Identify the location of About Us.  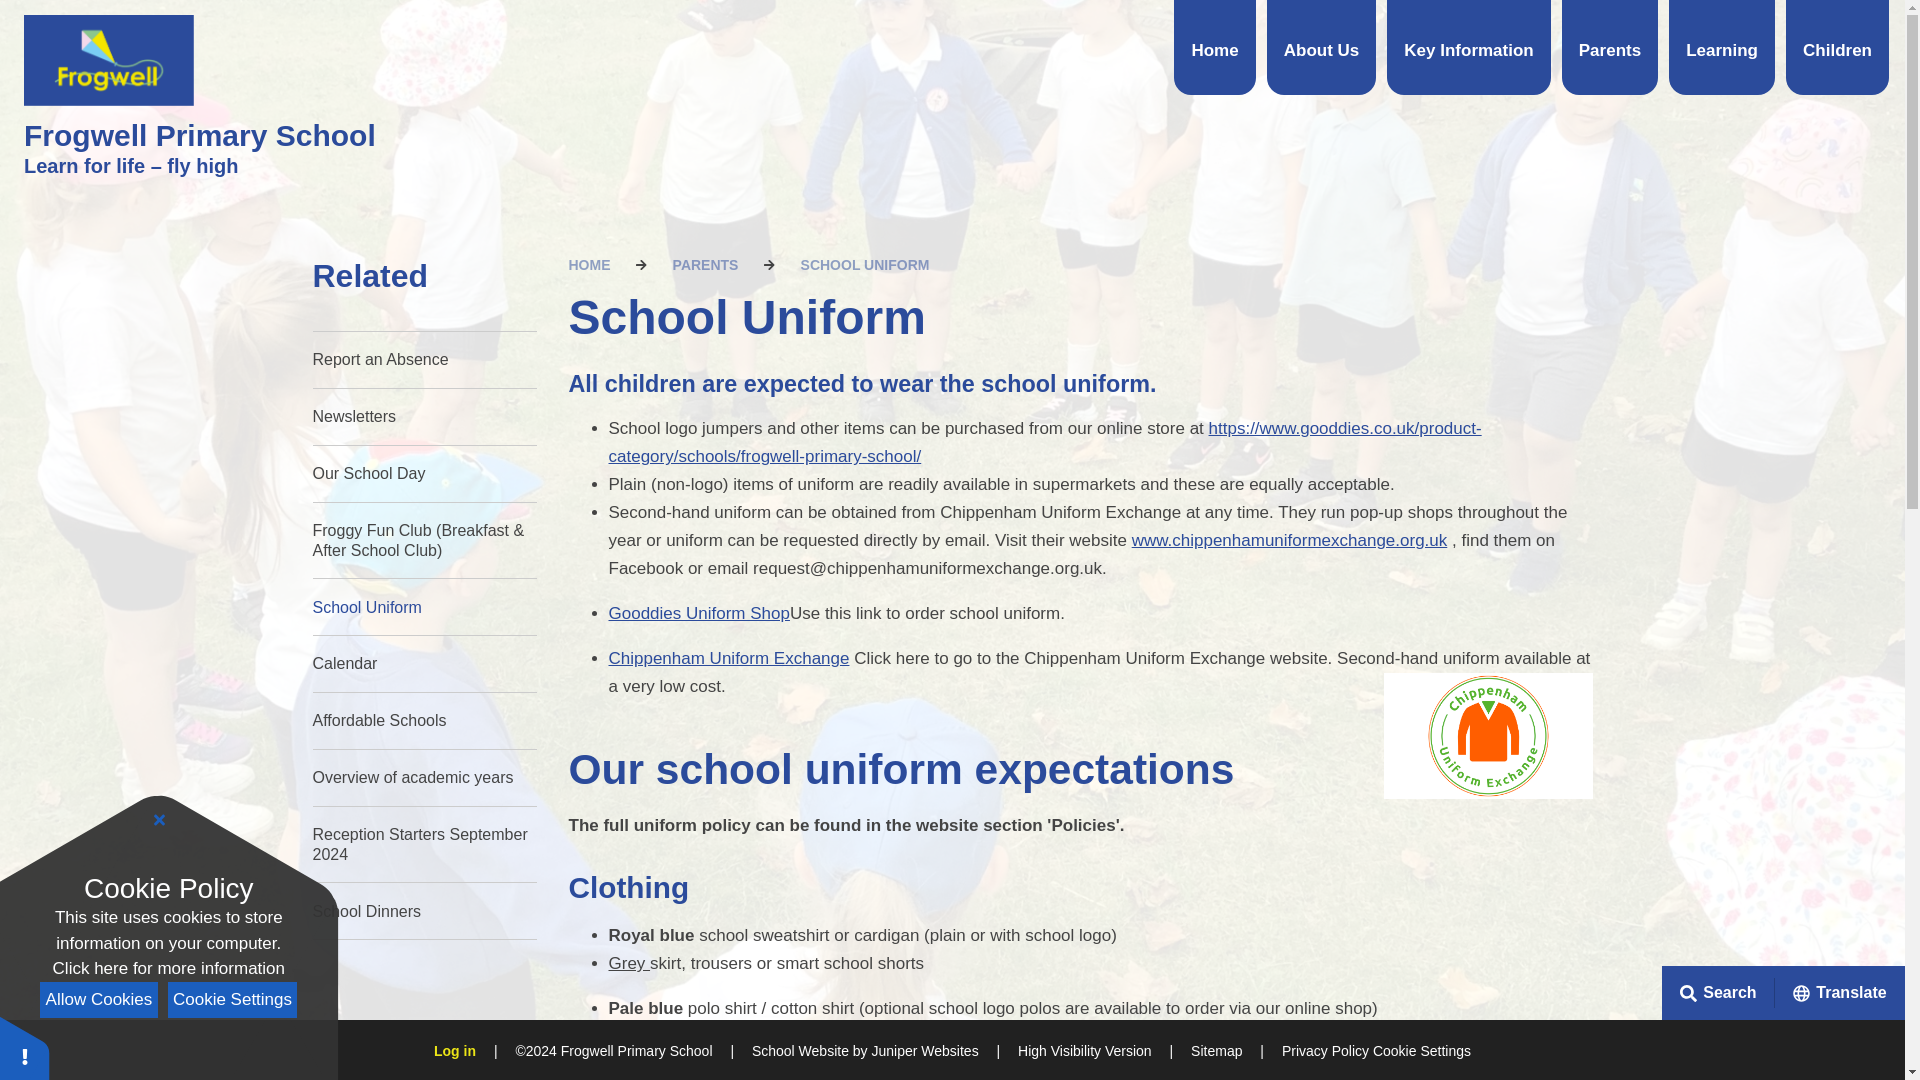
(1322, 48).